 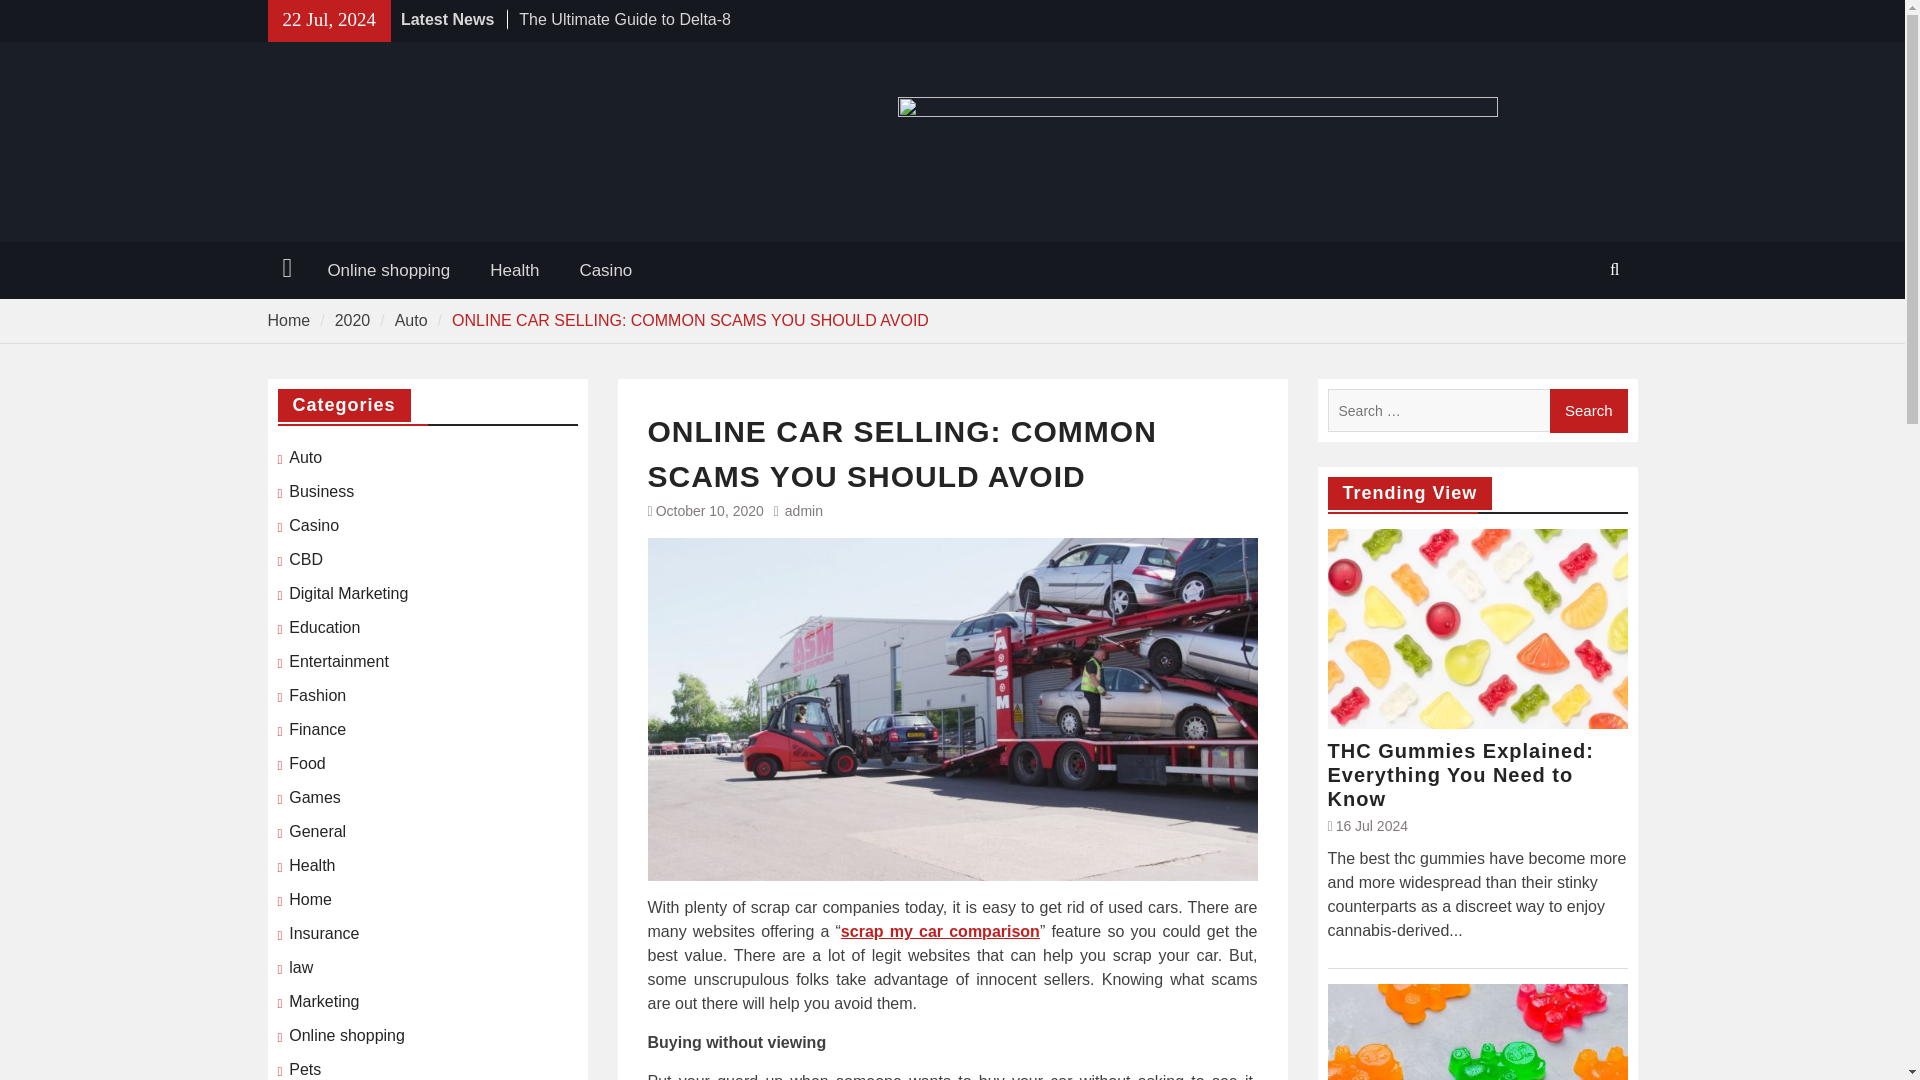 I want to click on 2020, so click(x=352, y=320).